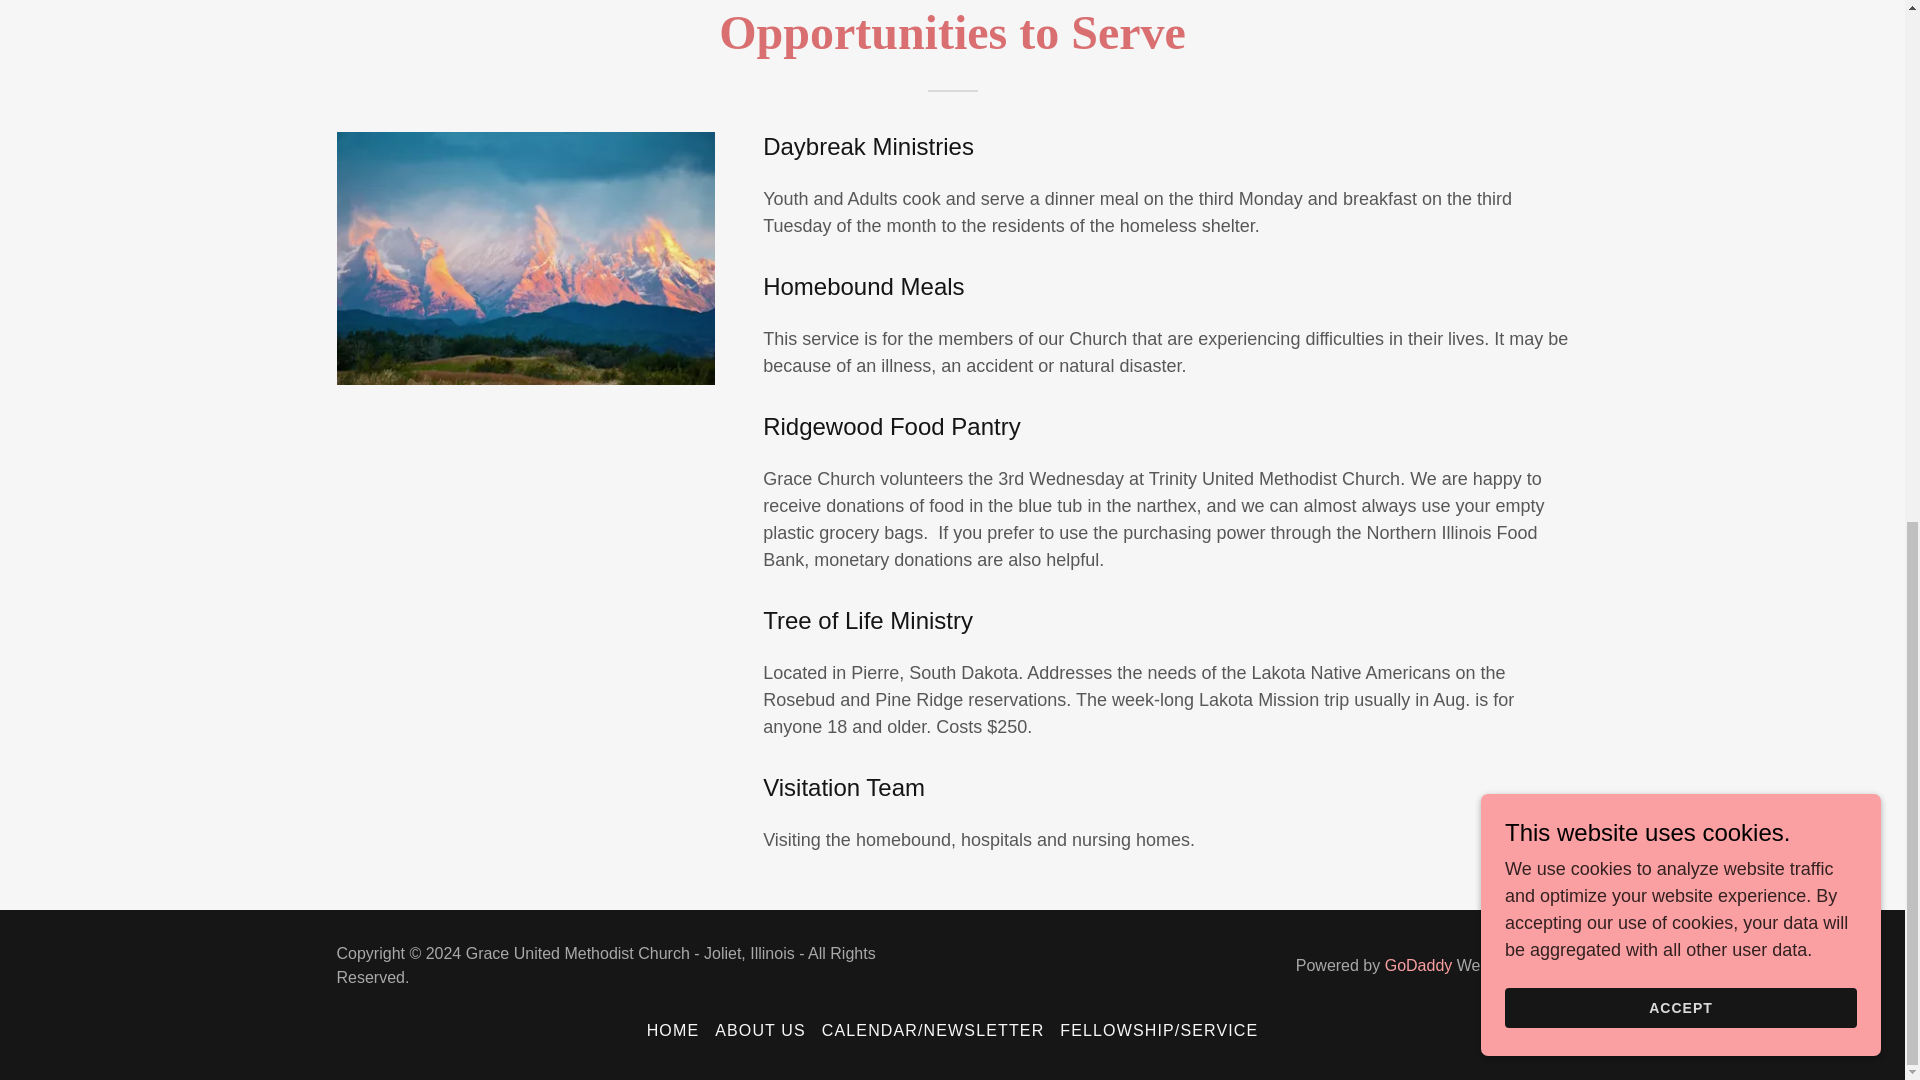 This screenshot has width=1920, height=1080. I want to click on GoDaddy, so click(1418, 965).